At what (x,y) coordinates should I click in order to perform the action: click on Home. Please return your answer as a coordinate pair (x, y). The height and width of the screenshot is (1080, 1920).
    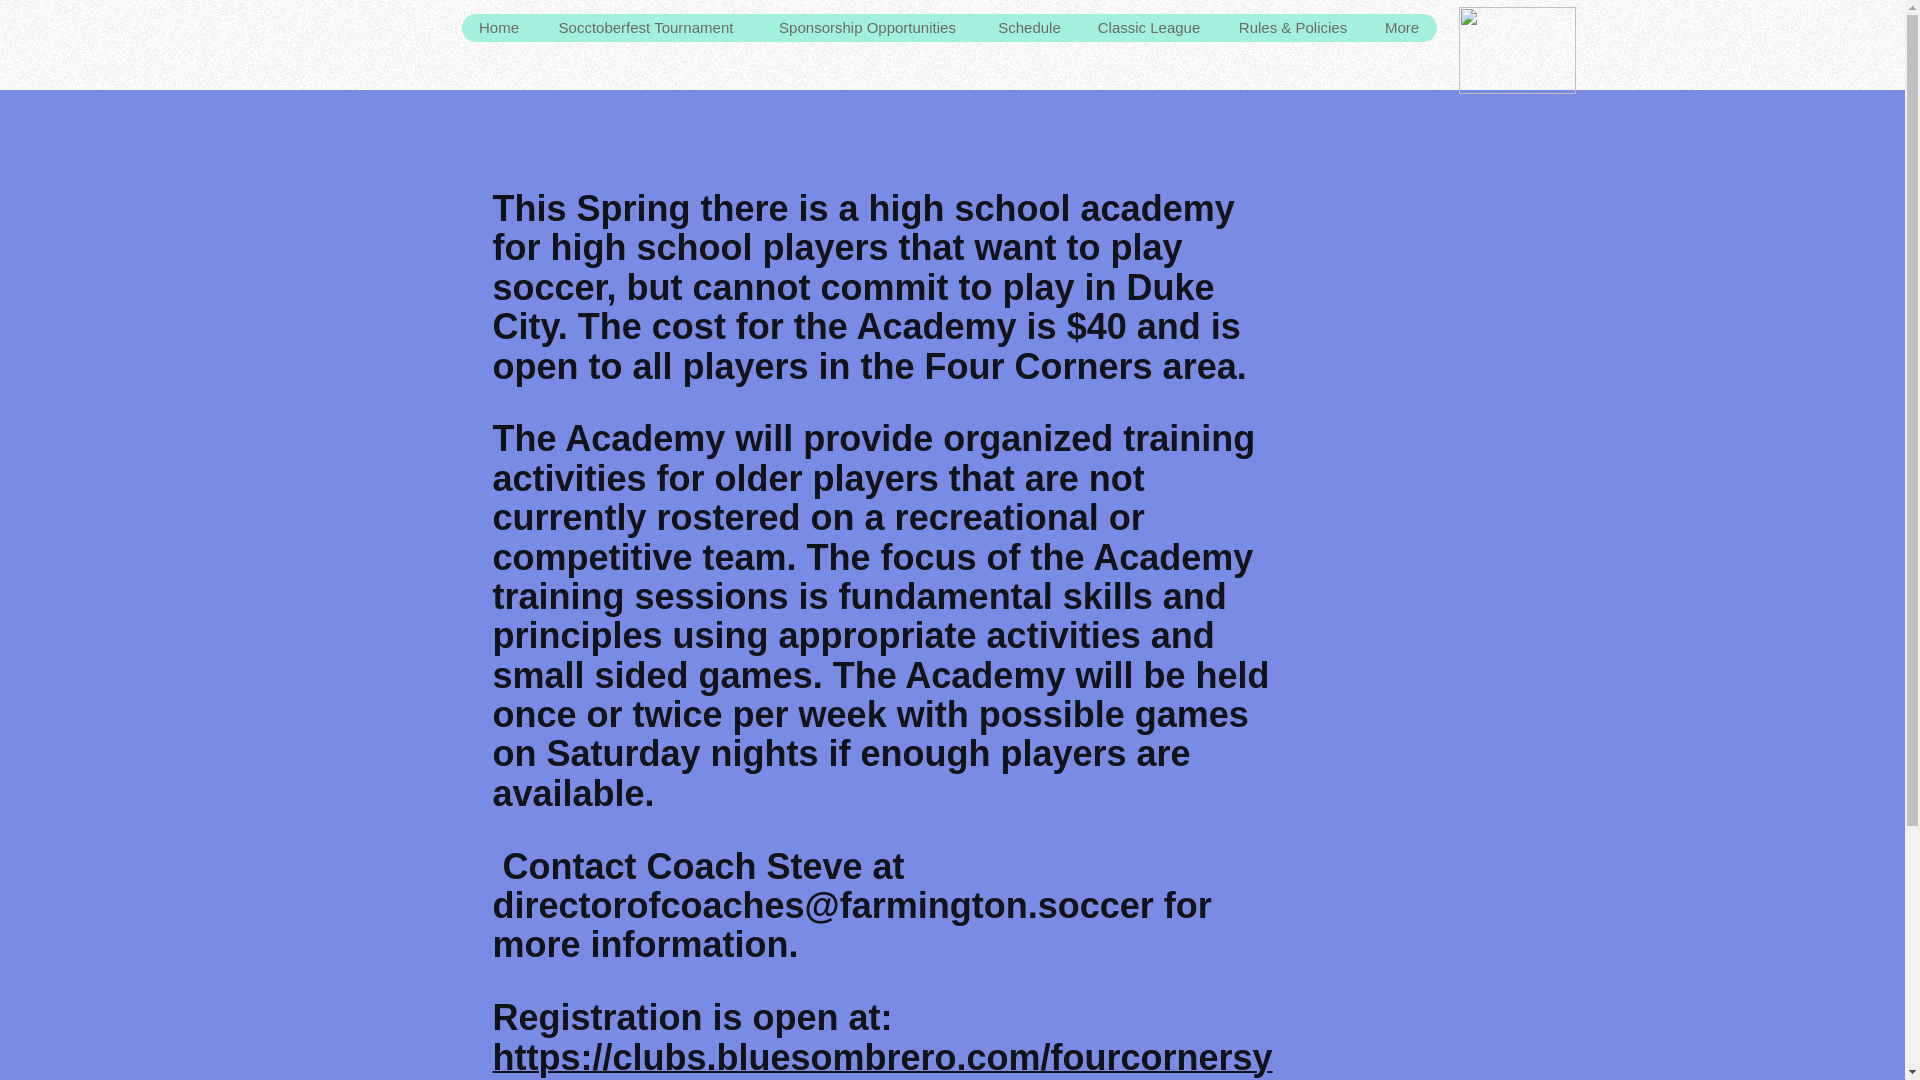
    Looking at the image, I should click on (500, 28).